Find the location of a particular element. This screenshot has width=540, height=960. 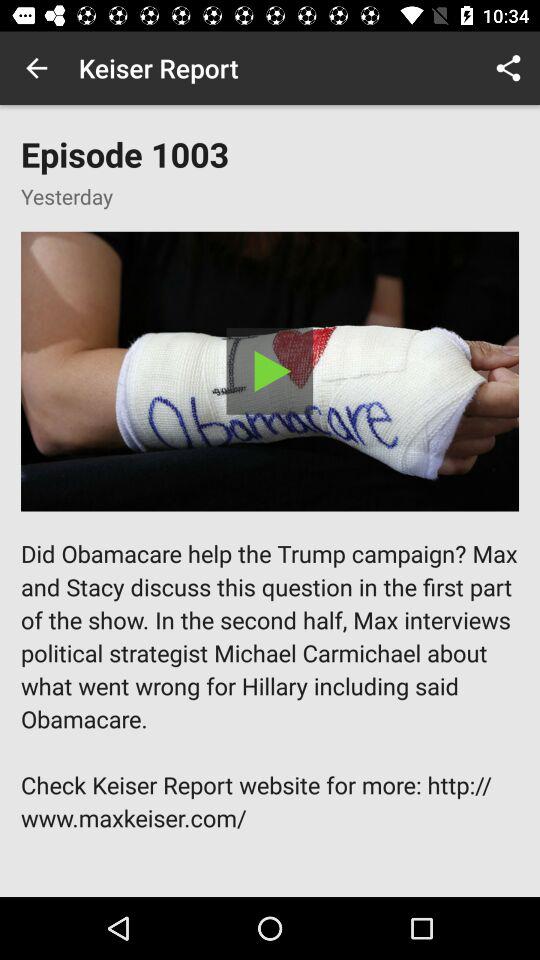

open the item above the did obamacare help item is located at coordinates (270, 371).